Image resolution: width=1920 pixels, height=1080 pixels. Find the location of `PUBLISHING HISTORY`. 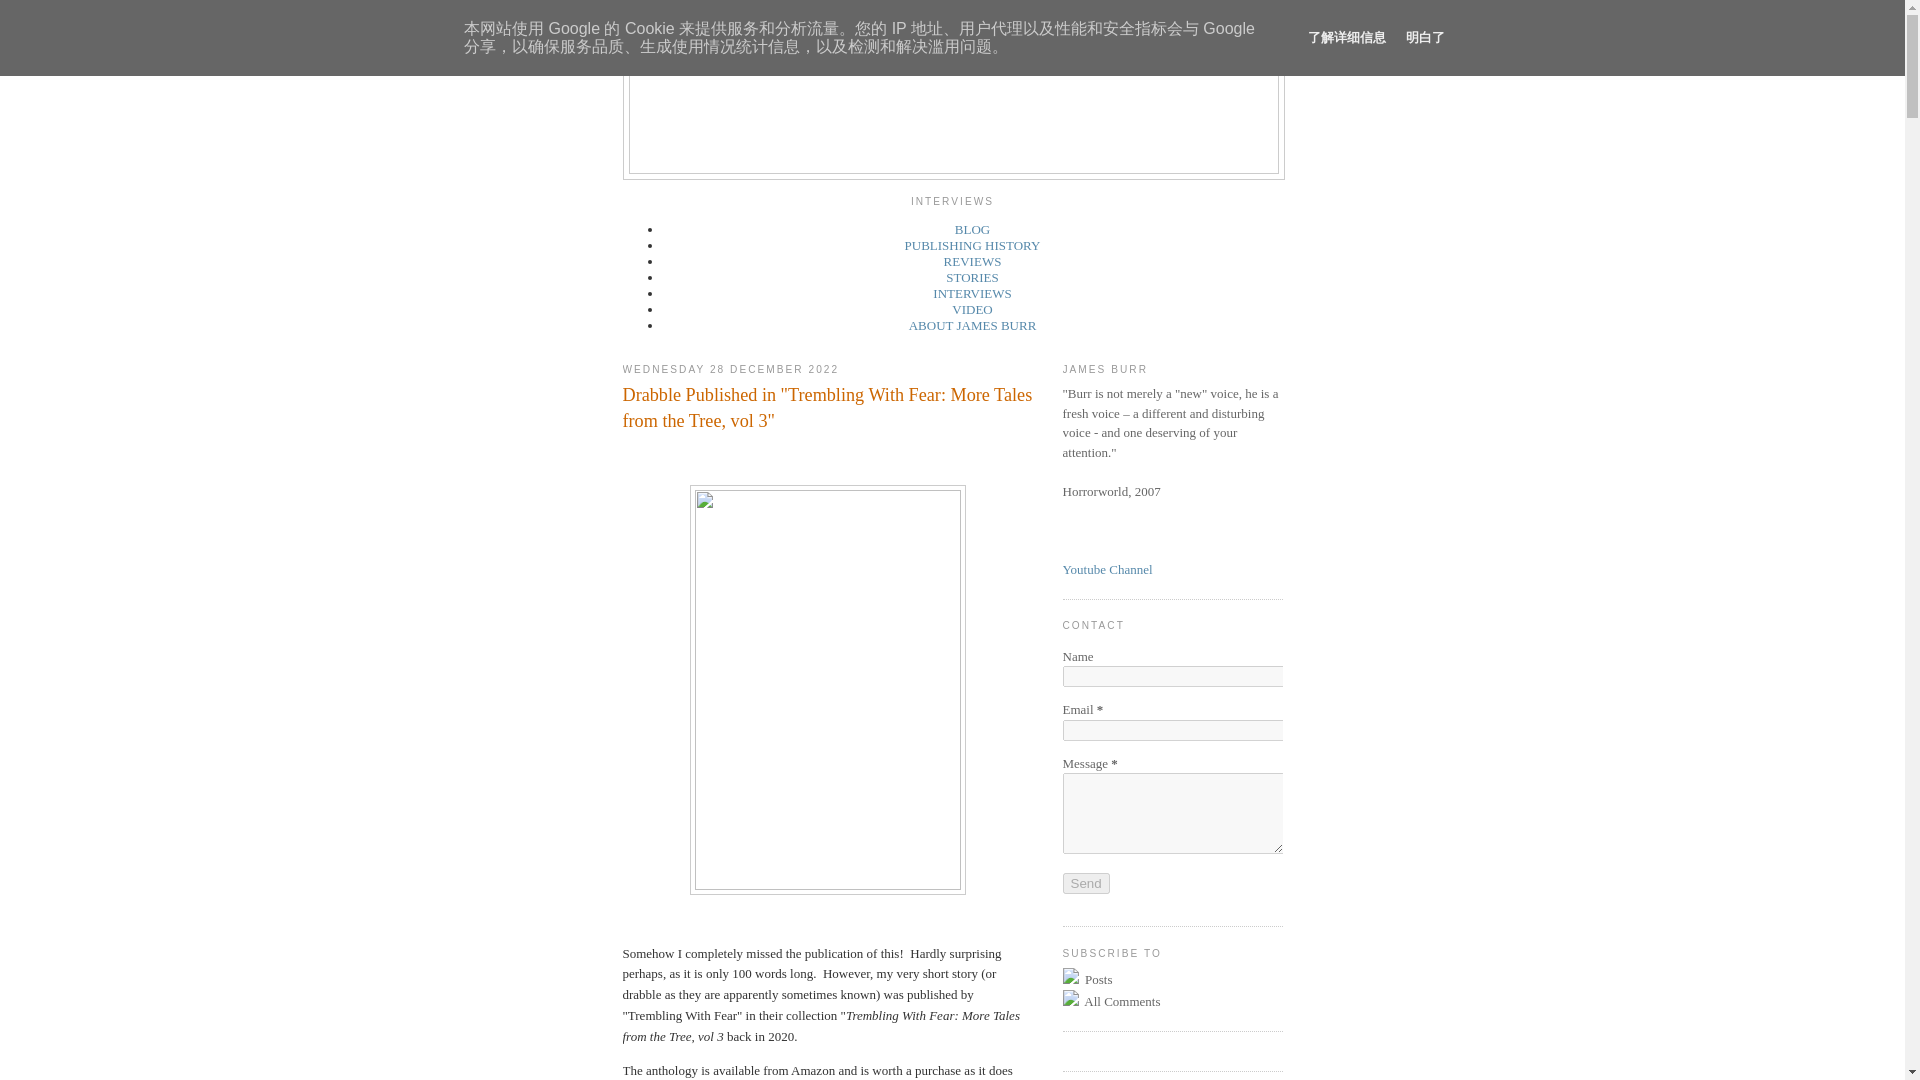

PUBLISHING HISTORY is located at coordinates (972, 244).